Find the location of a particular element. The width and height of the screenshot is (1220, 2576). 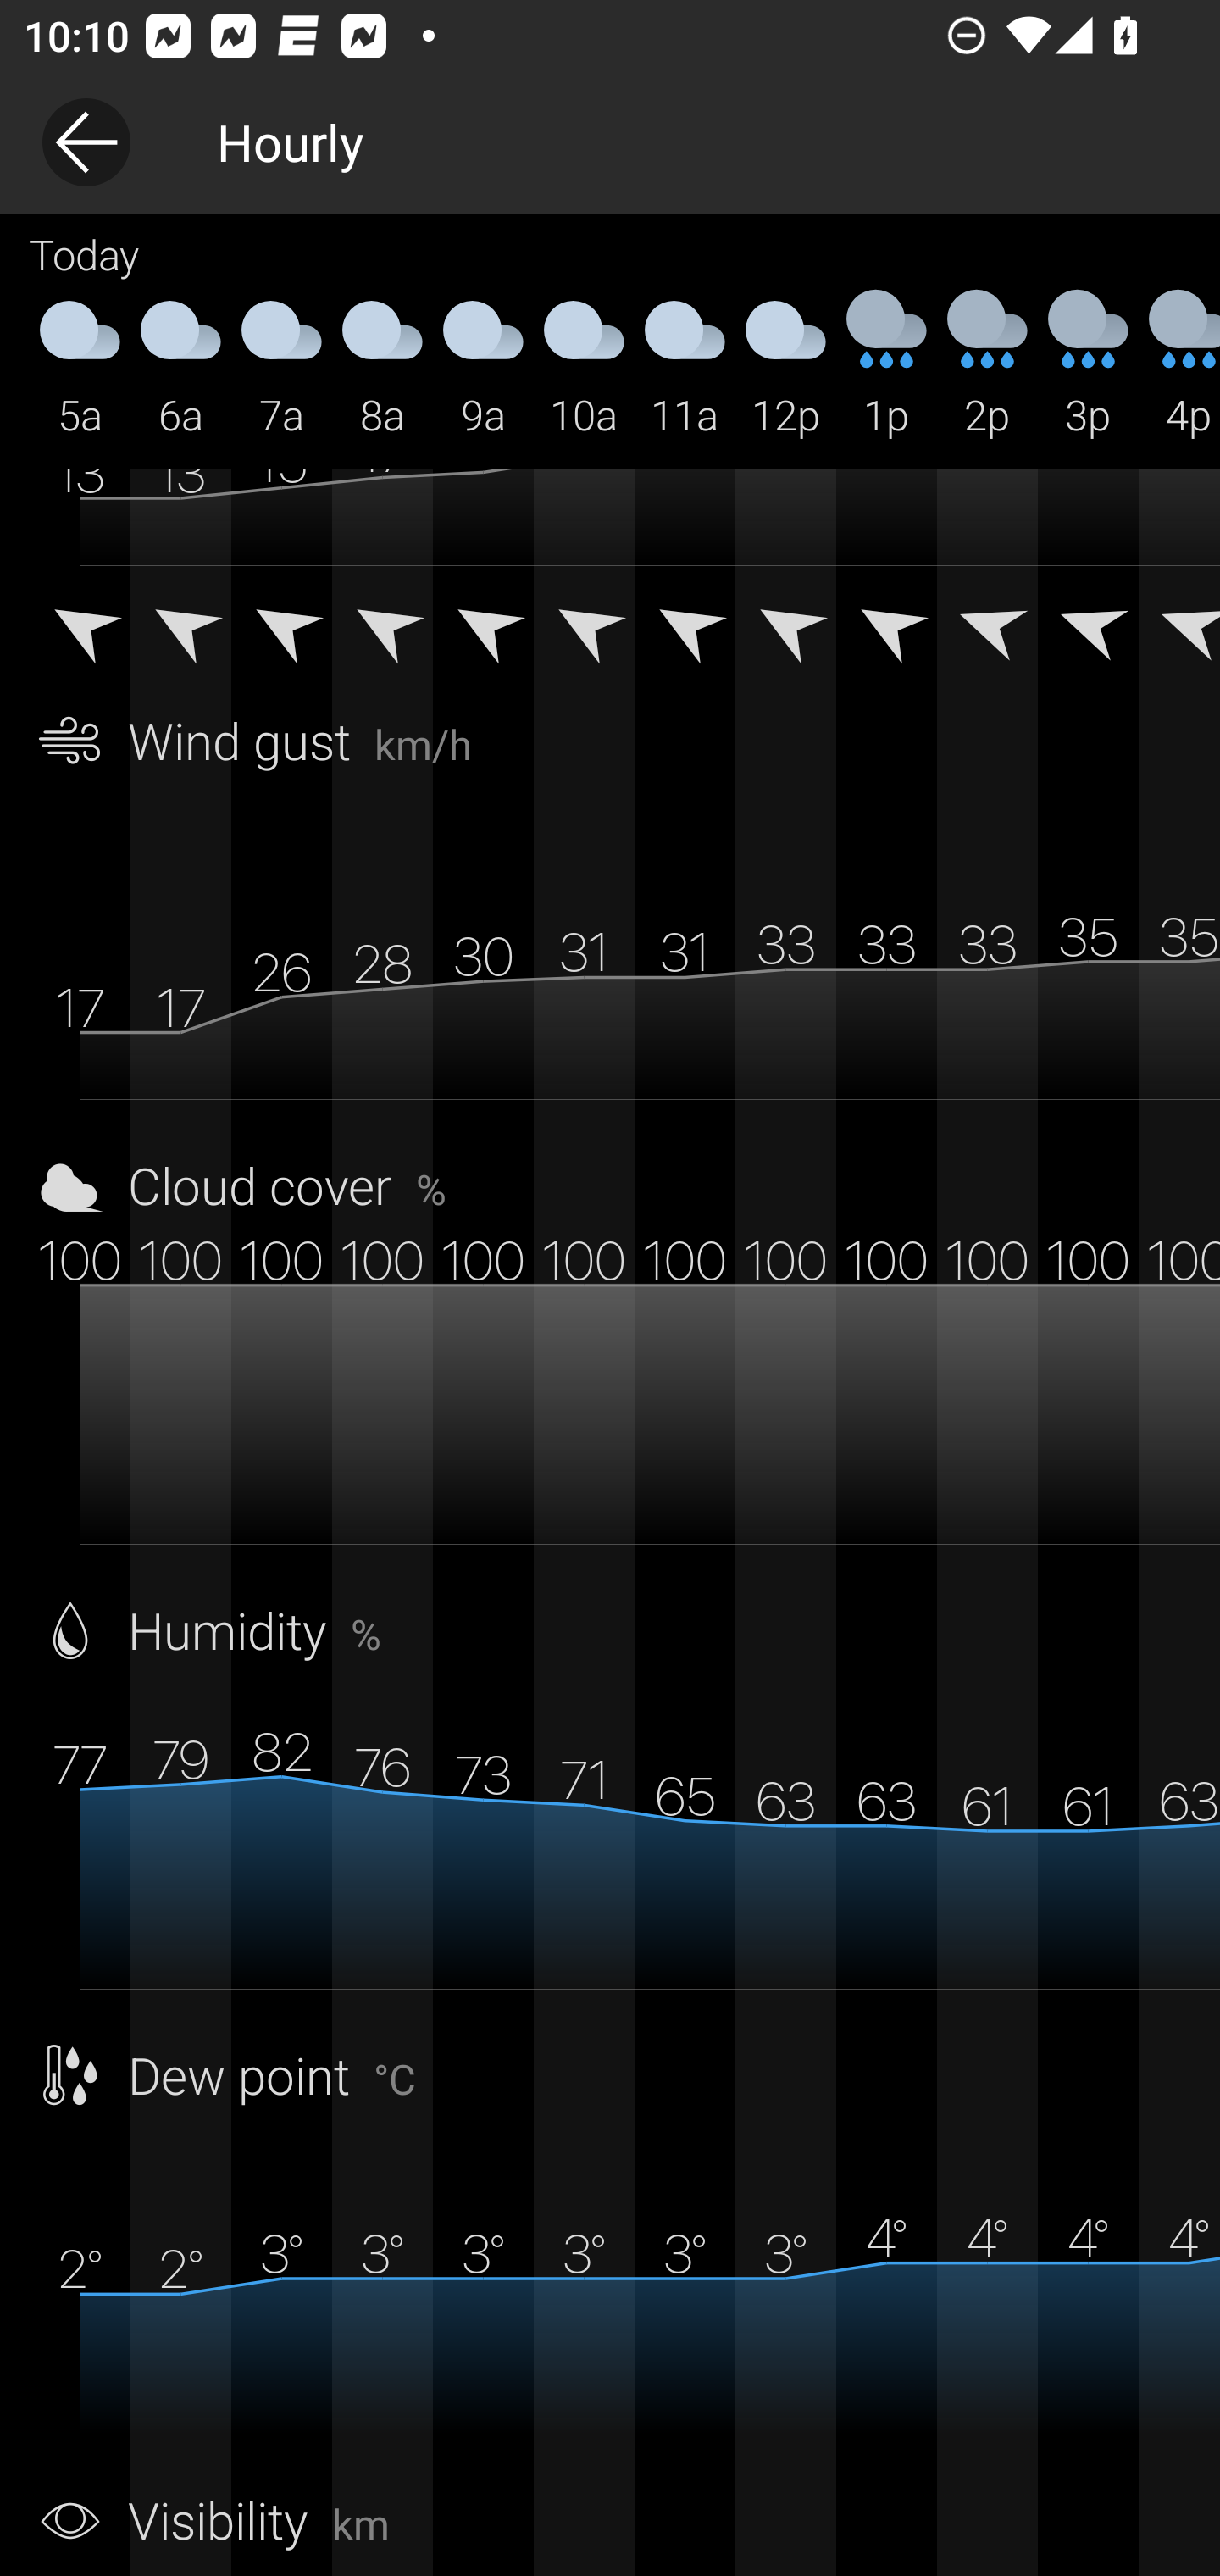

 is located at coordinates (886, 625).